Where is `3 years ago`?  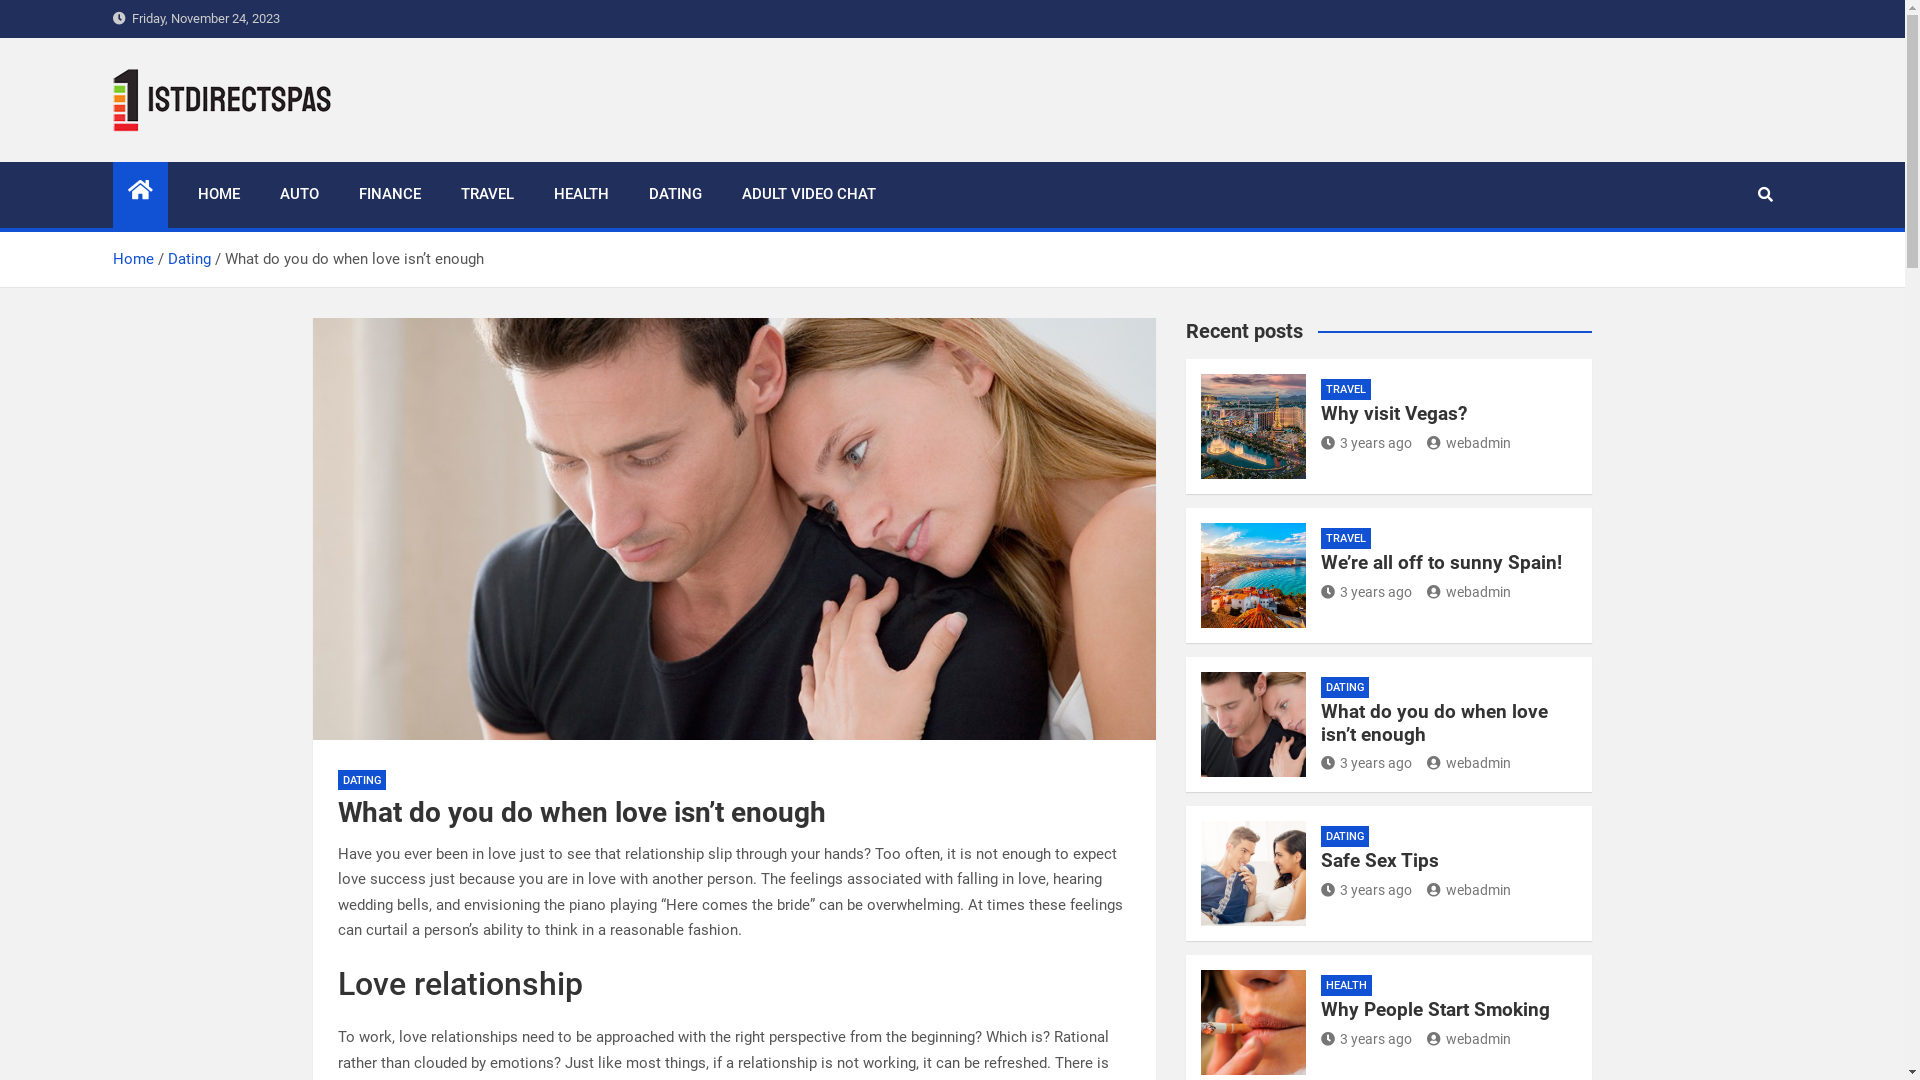
3 years ago is located at coordinates (1366, 1039).